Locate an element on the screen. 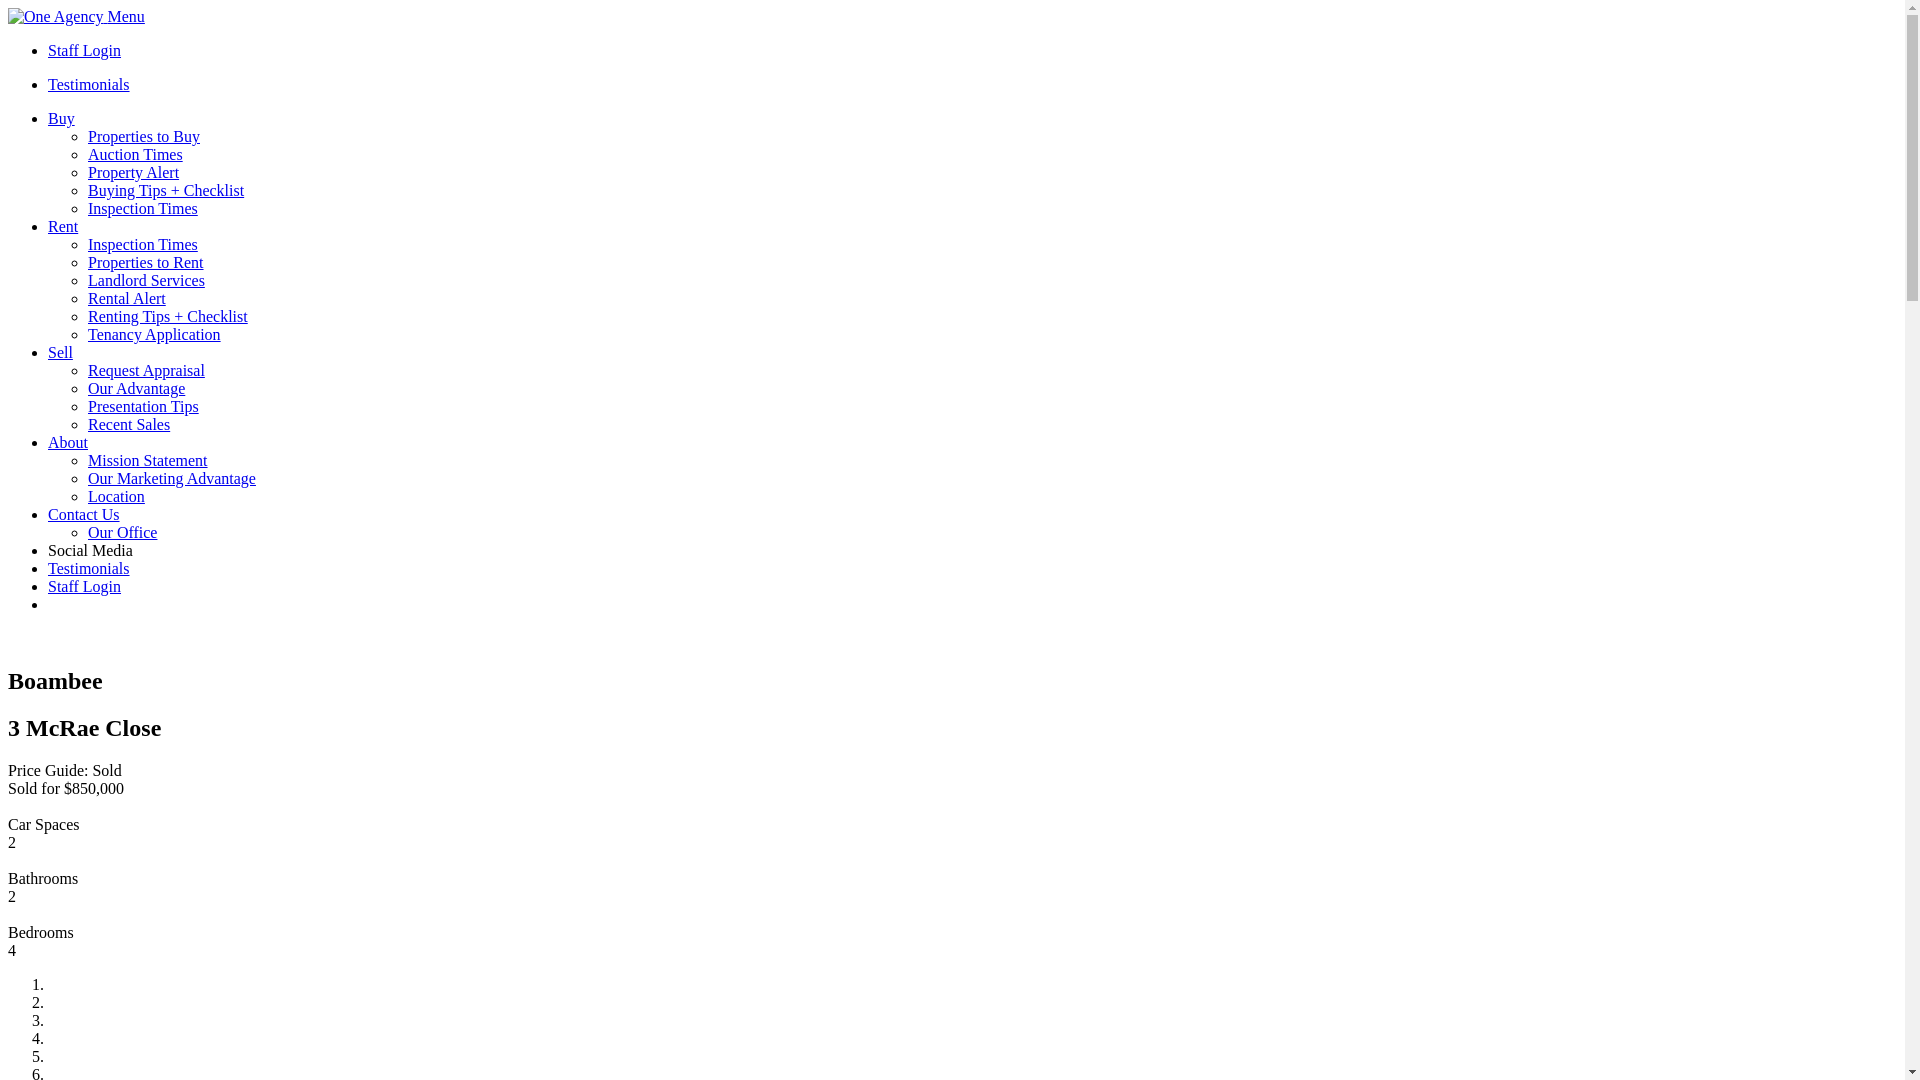 Image resolution: width=1920 pixels, height=1080 pixels. Recent Sales is located at coordinates (129, 424).